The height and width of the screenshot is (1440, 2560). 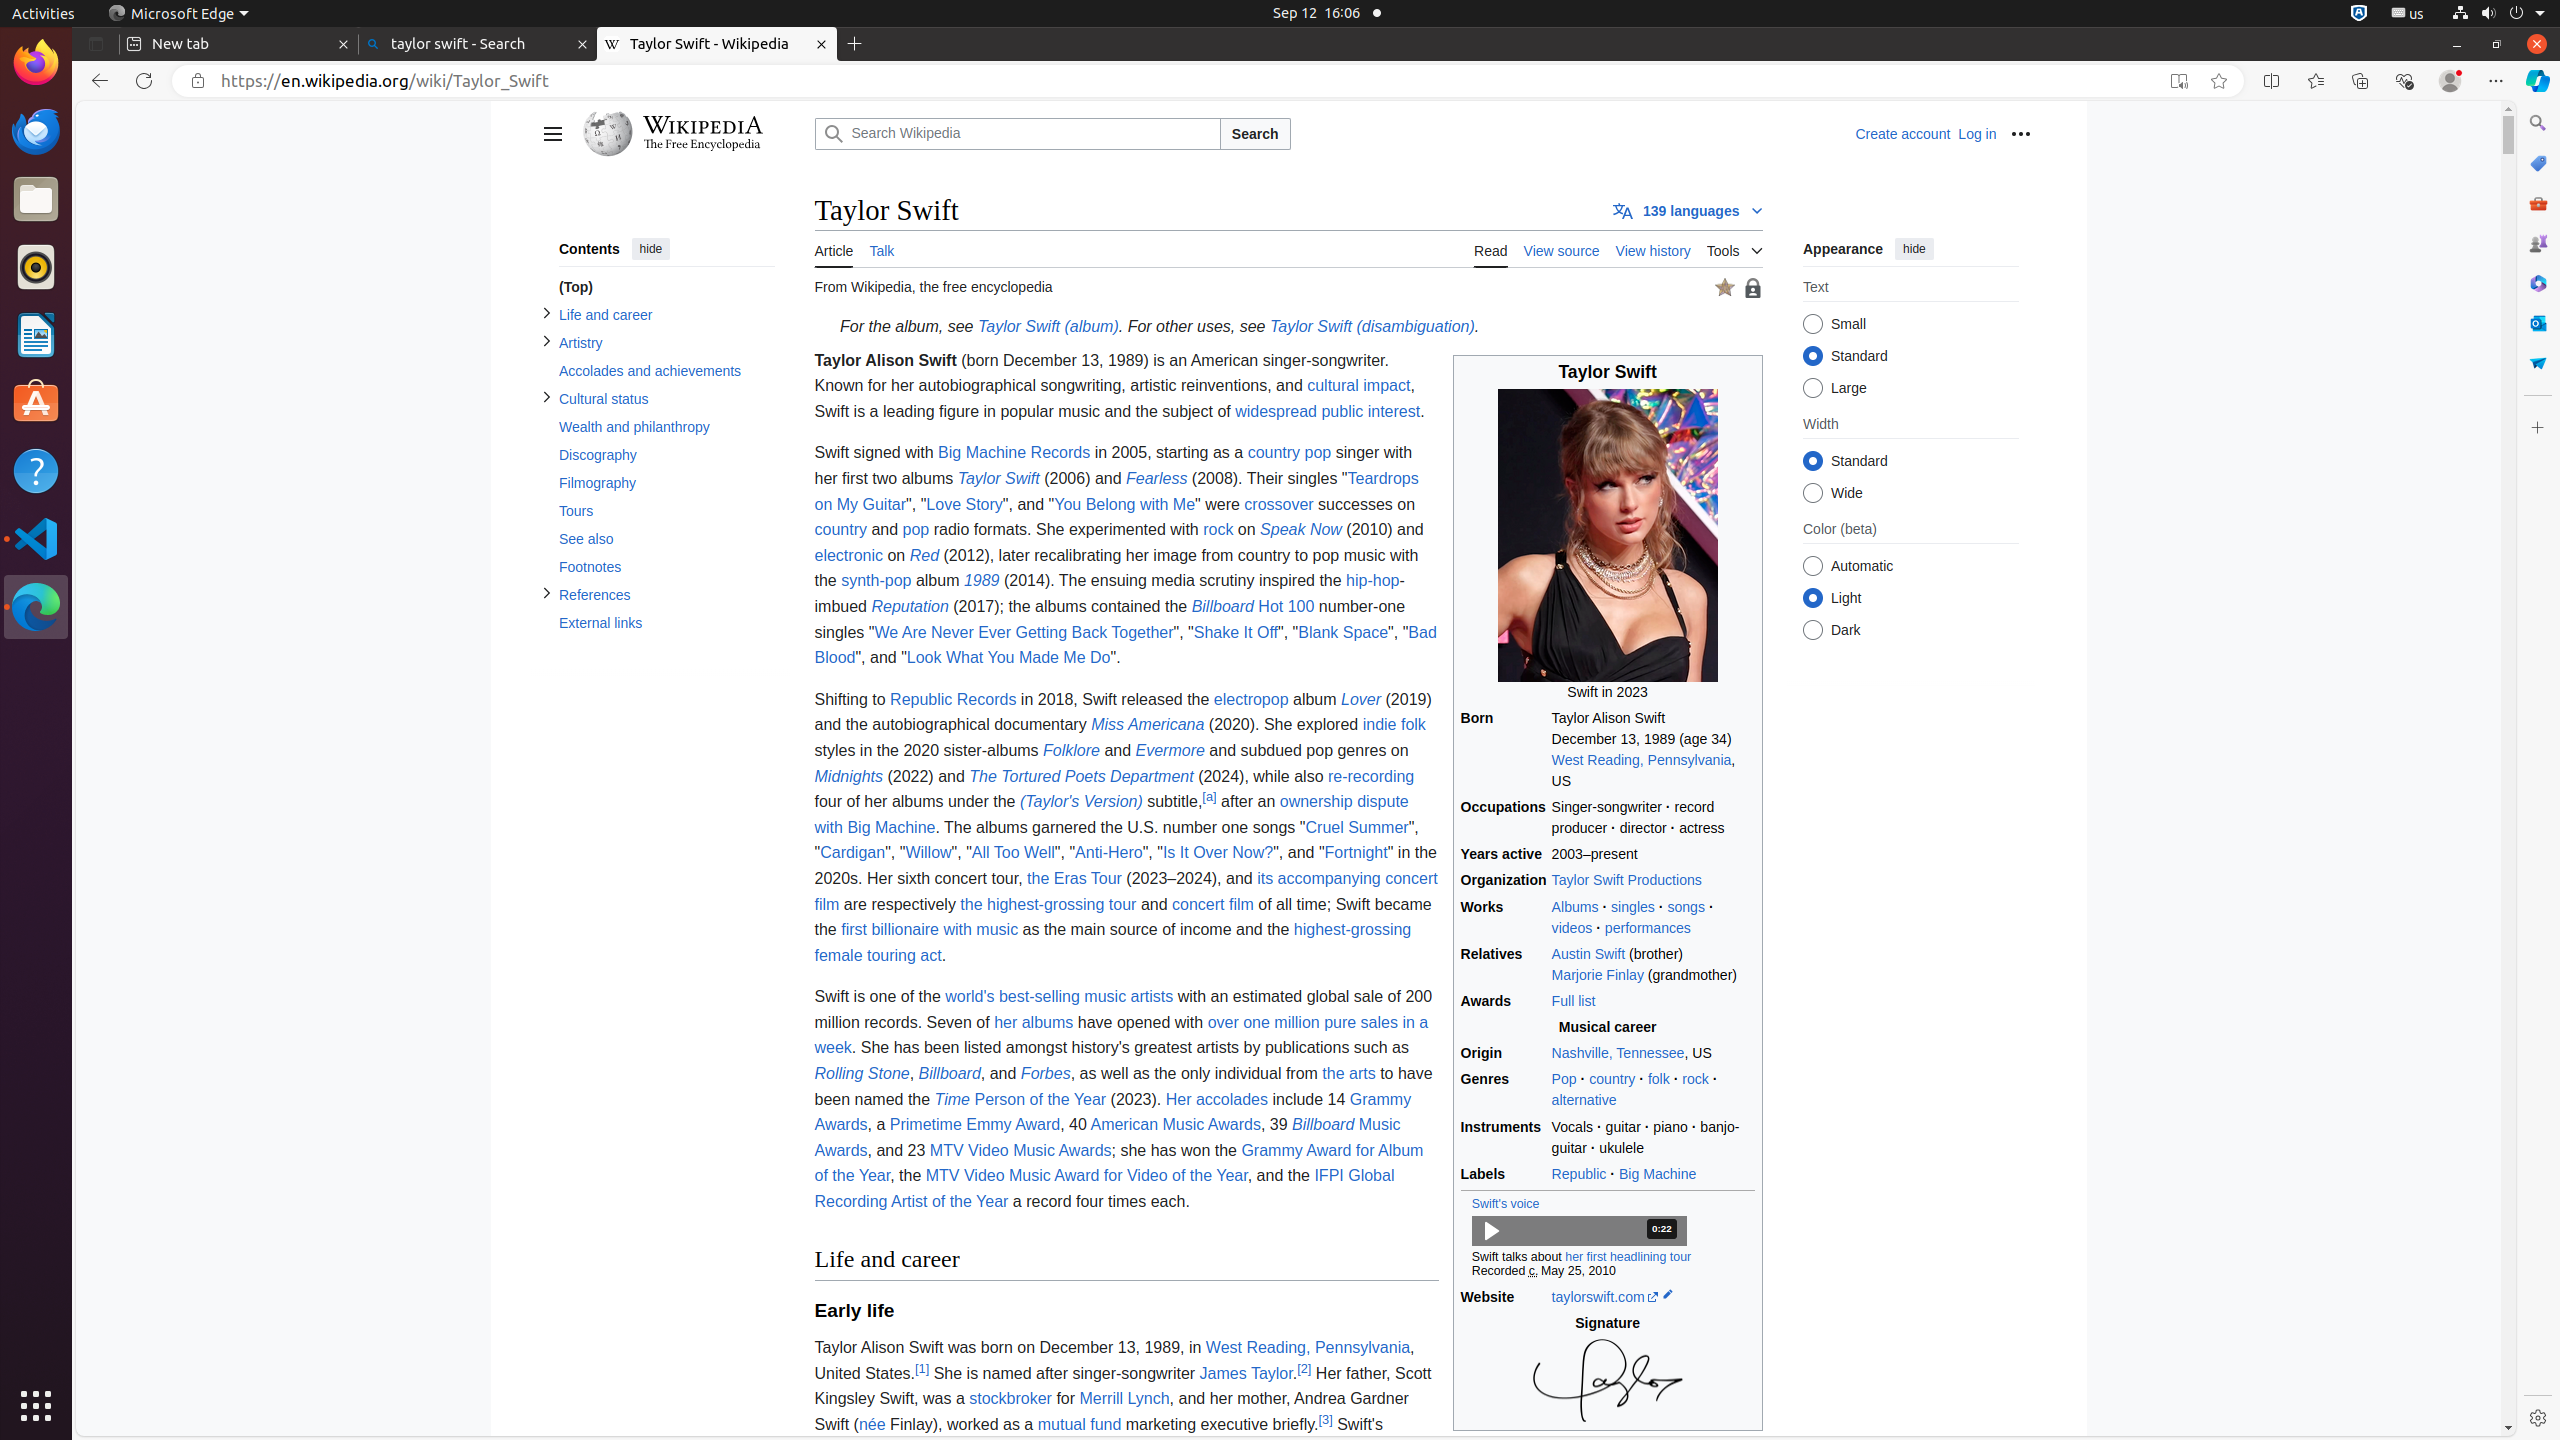 I want to click on Full list, so click(x=1653, y=1002).